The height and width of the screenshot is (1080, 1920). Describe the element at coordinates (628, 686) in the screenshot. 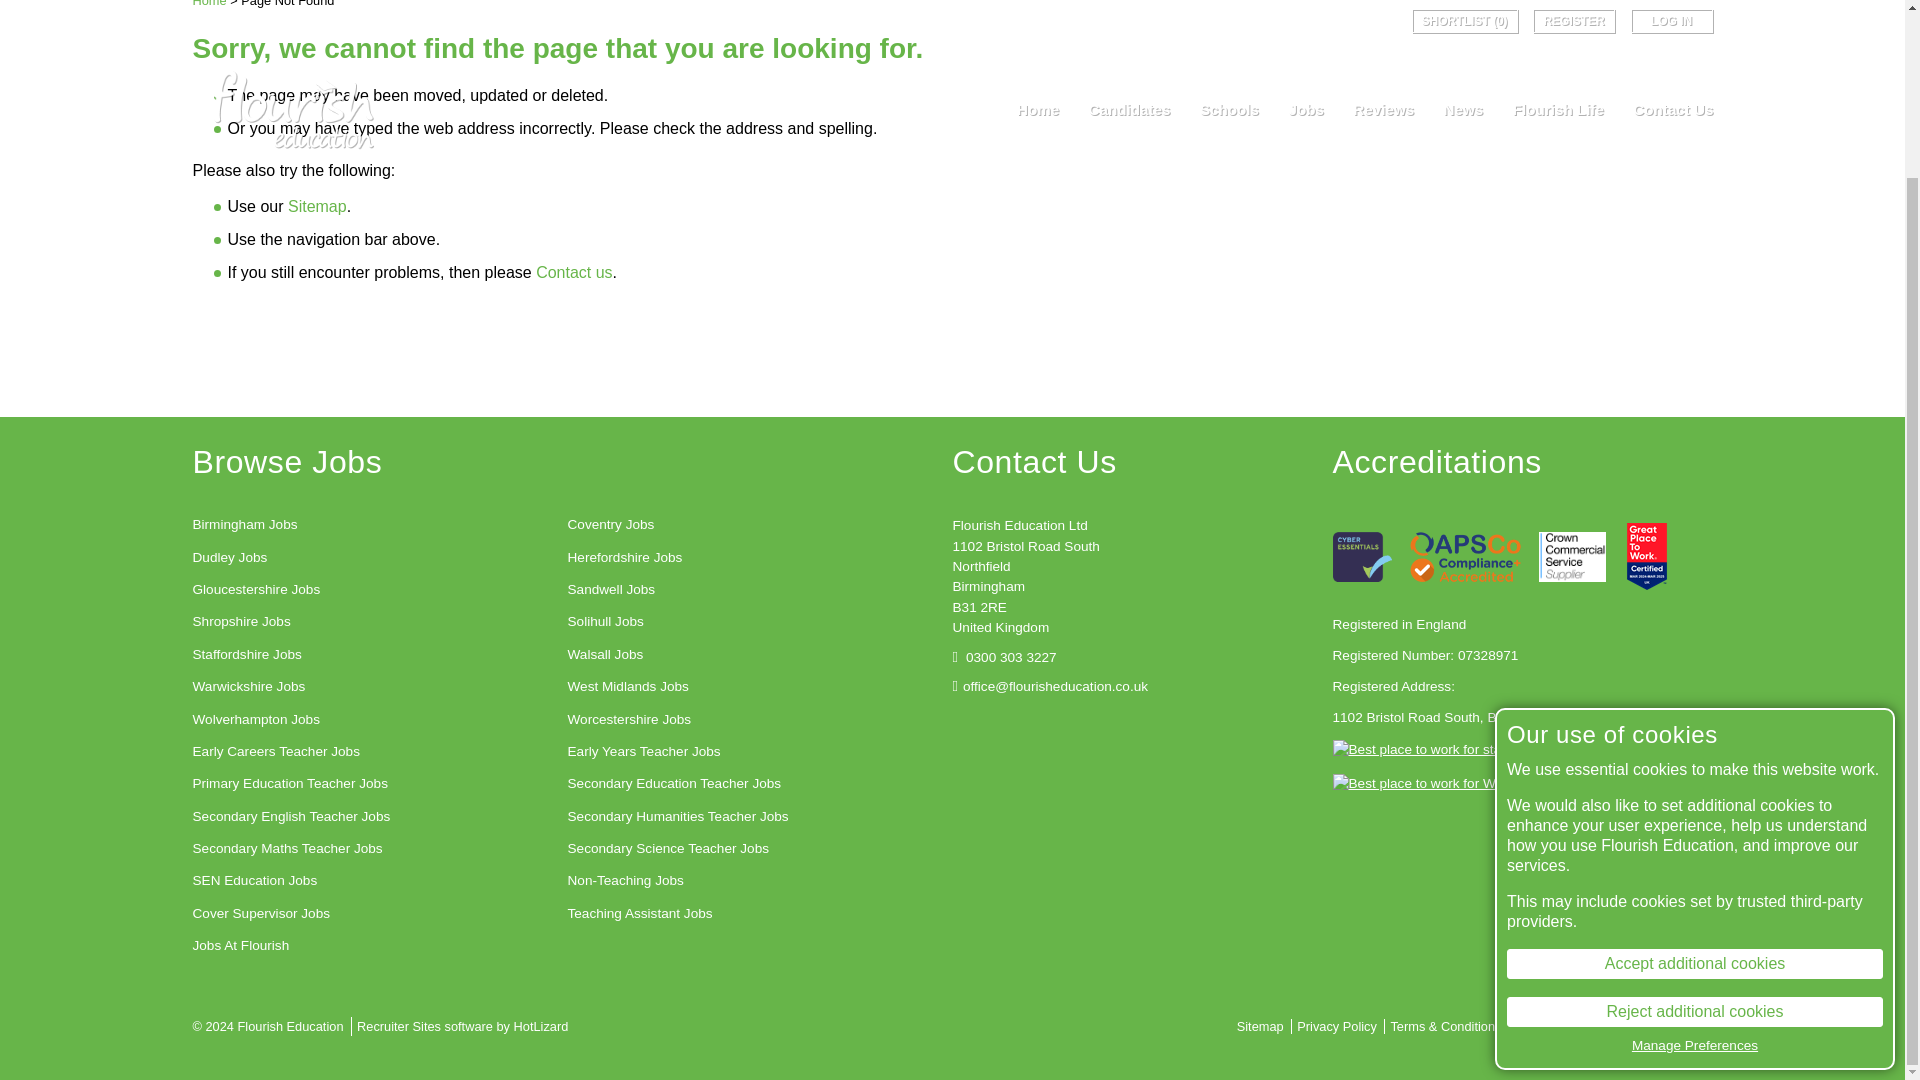

I see `West Midlands Jobs` at that location.